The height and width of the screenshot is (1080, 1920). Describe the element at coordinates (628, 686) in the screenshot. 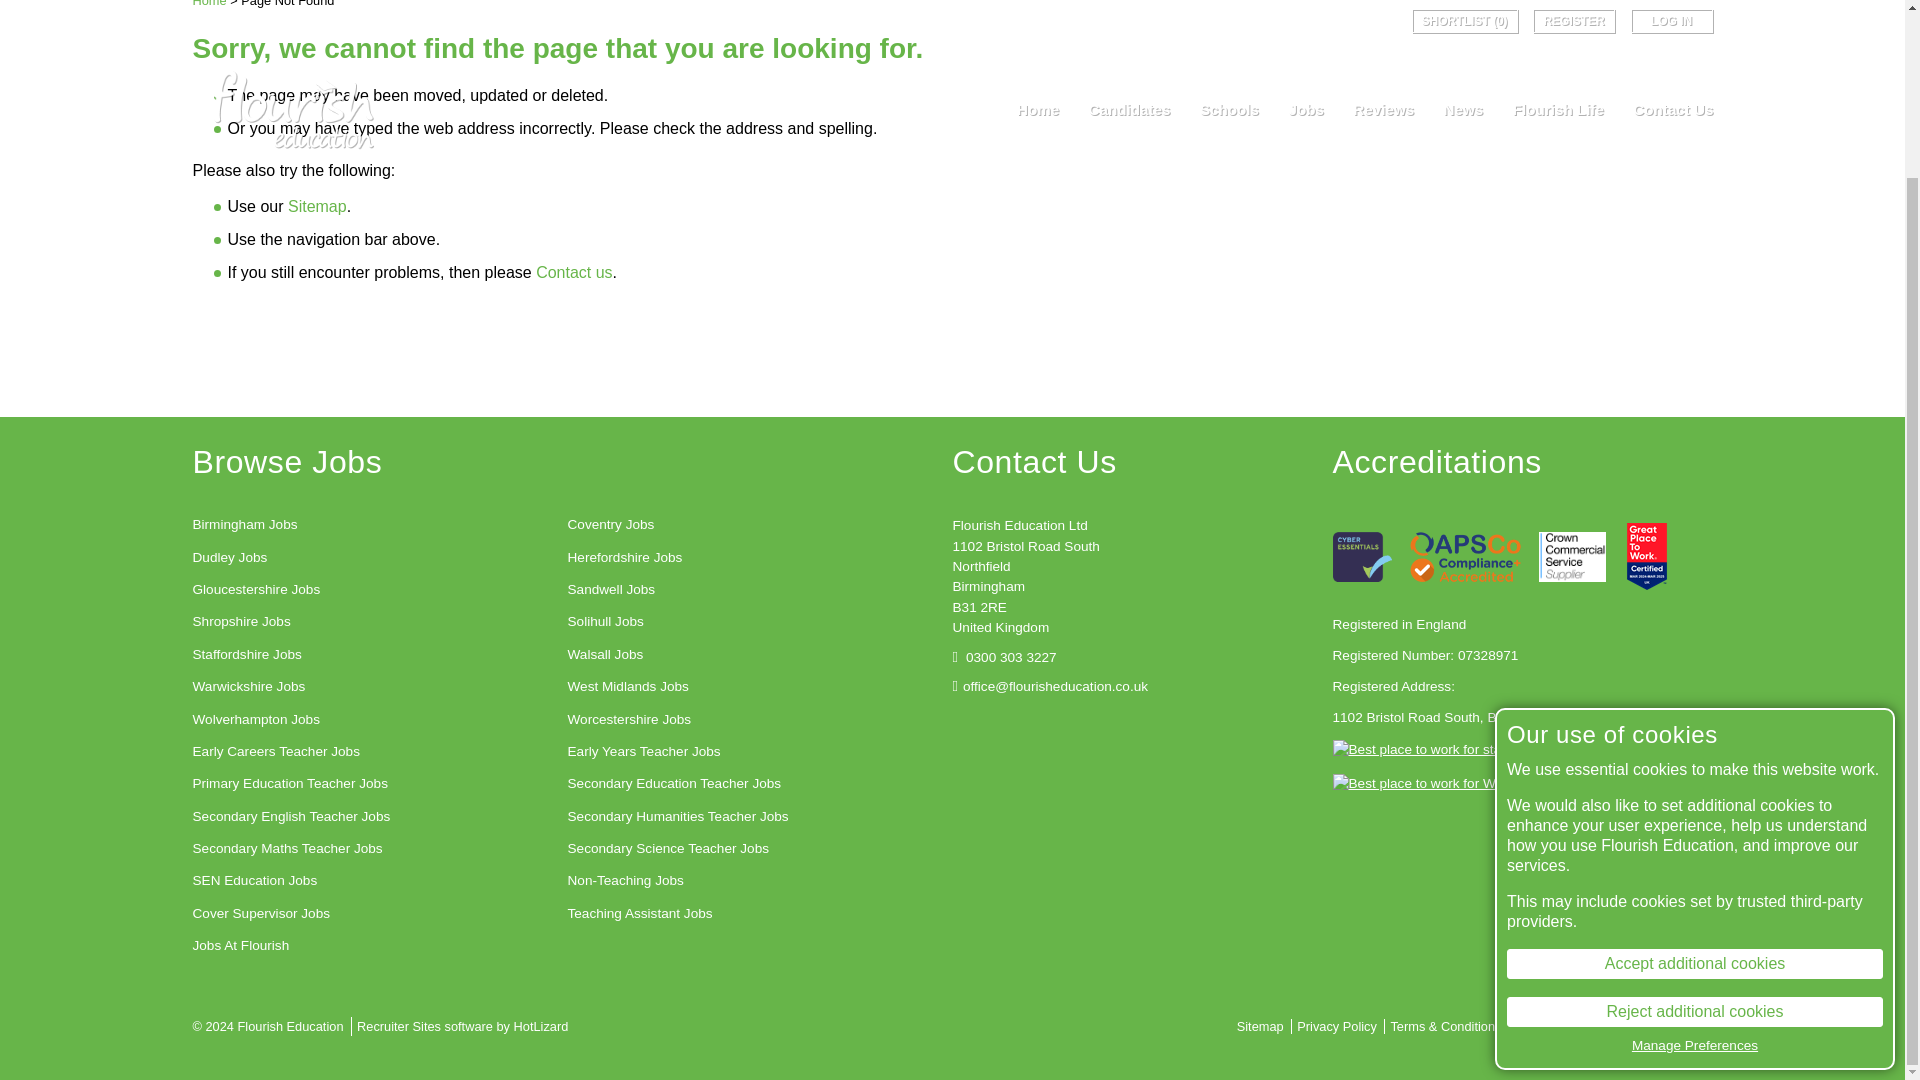

I see `West Midlands Jobs` at that location.